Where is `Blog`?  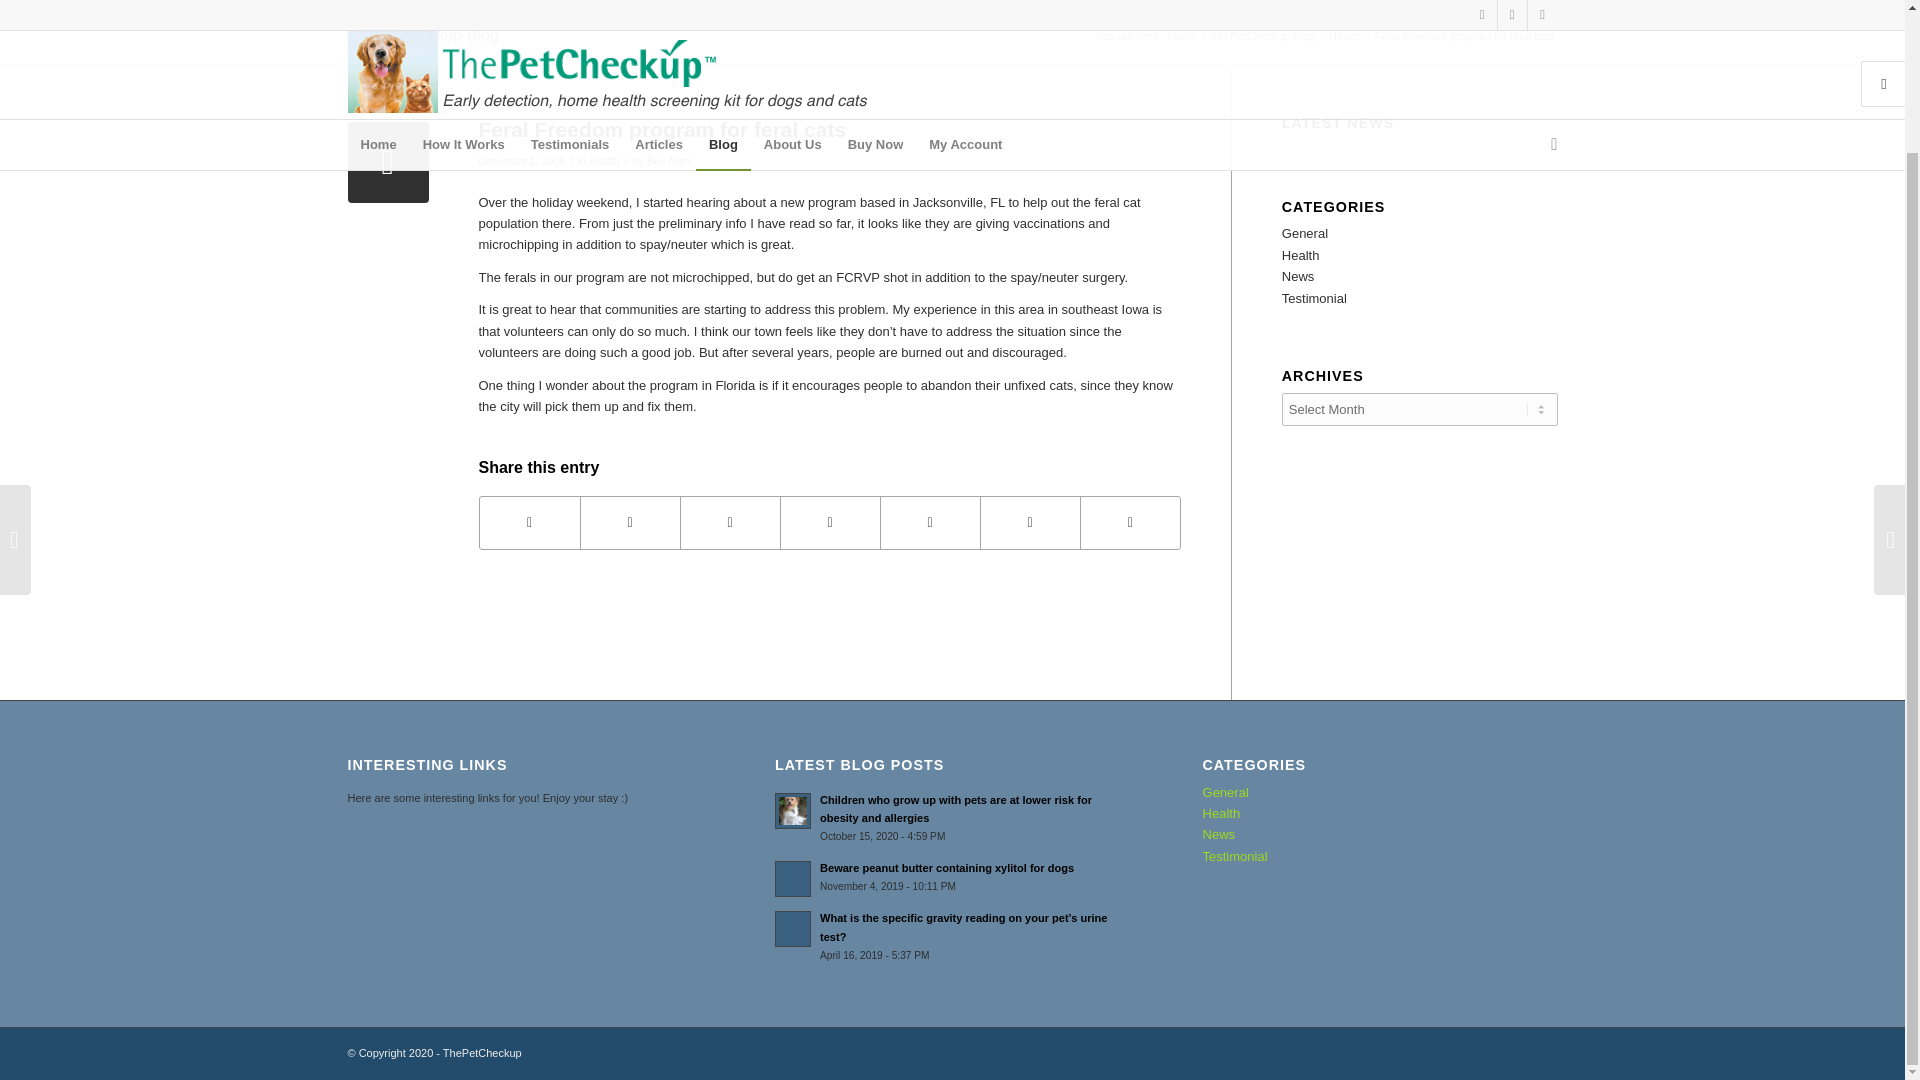 Blog is located at coordinates (722, 3).